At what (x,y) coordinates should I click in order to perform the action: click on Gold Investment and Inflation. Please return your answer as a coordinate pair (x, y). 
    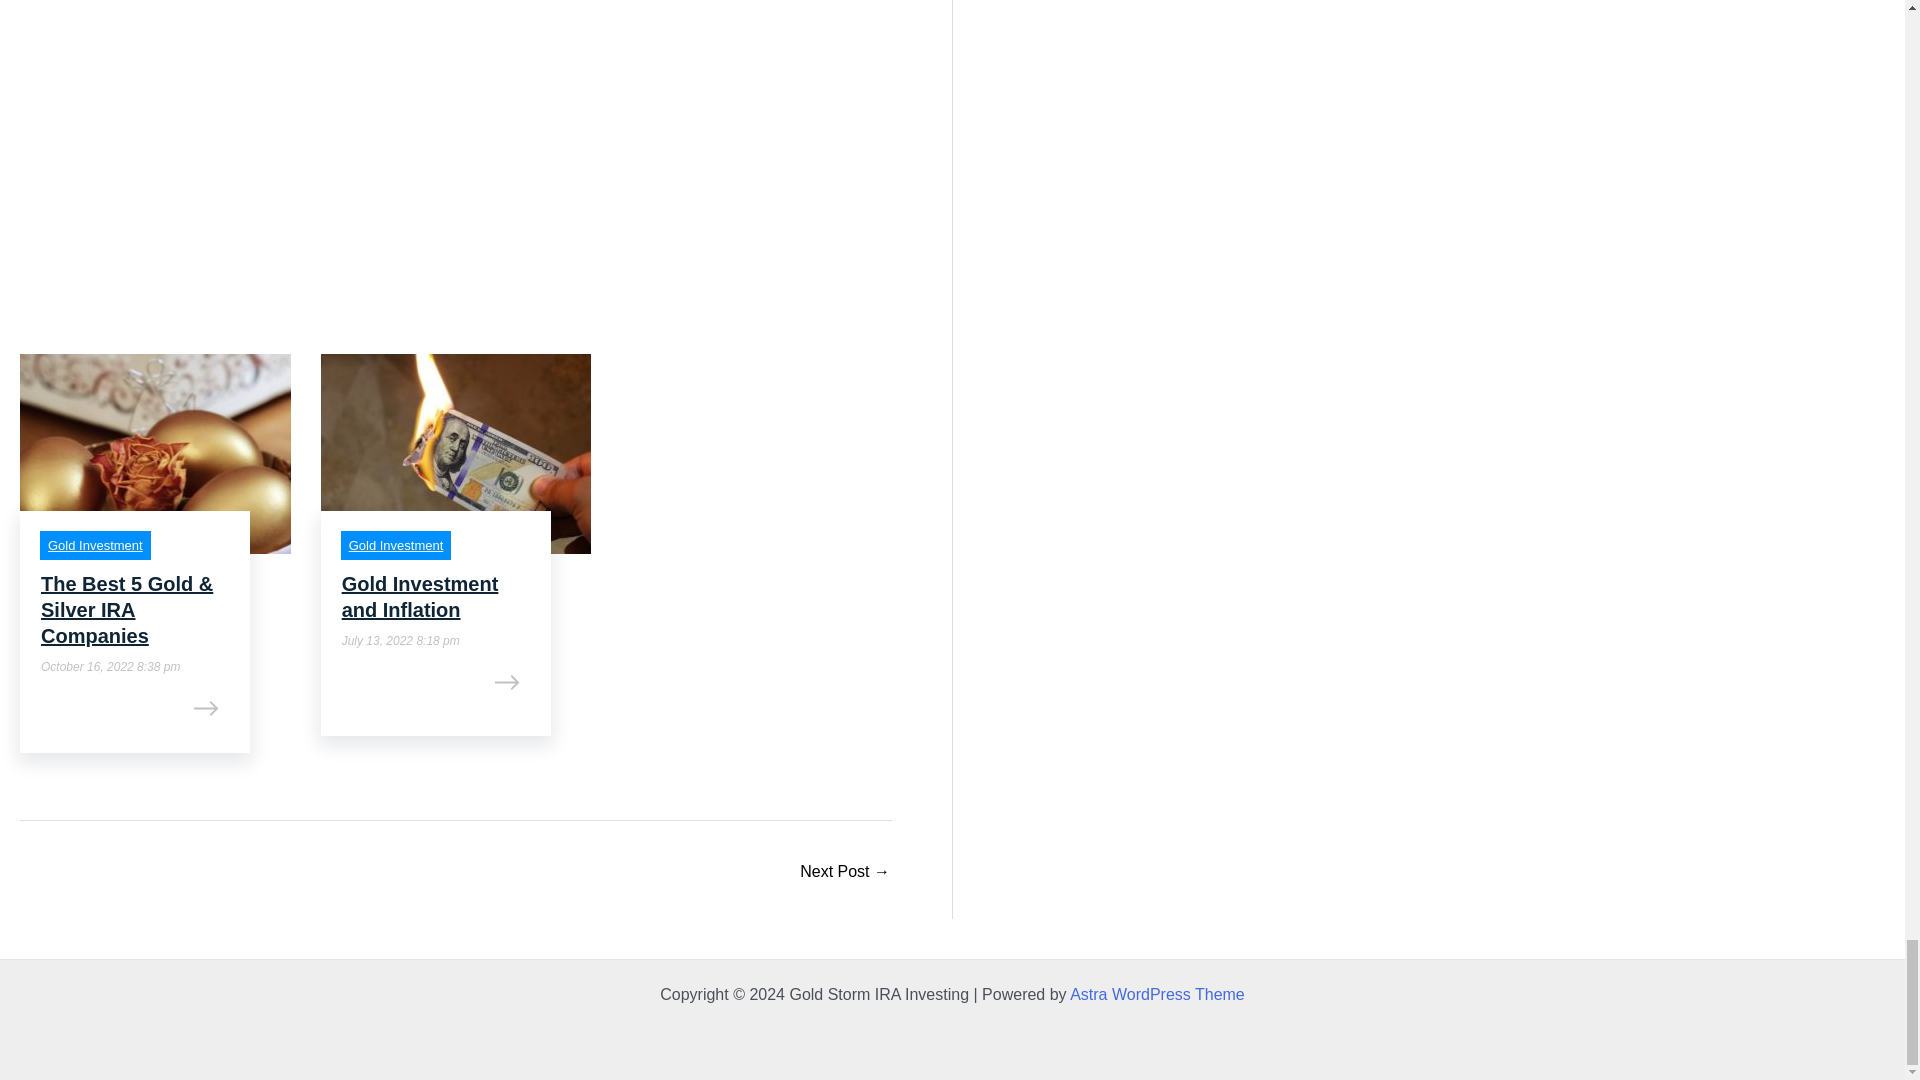
    Looking at the image, I should click on (420, 597).